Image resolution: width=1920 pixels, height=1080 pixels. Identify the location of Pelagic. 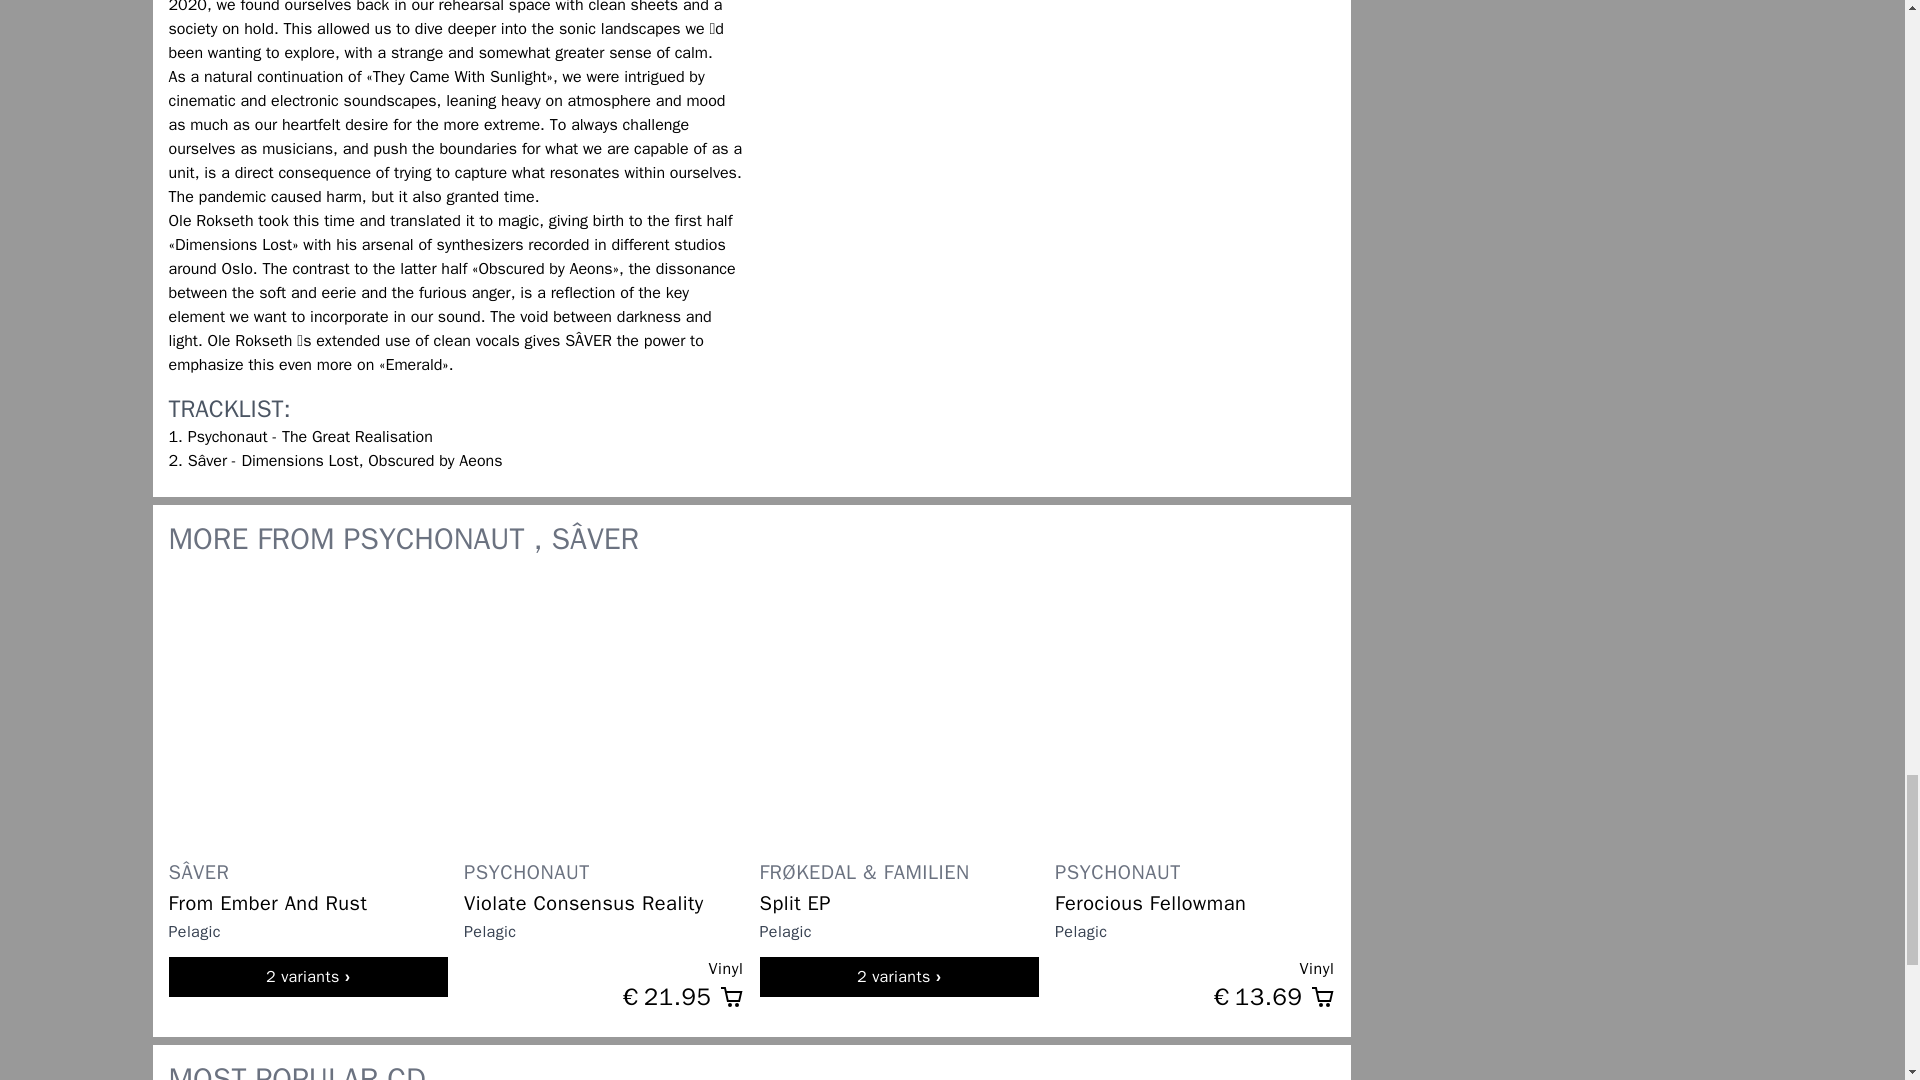
(786, 932).